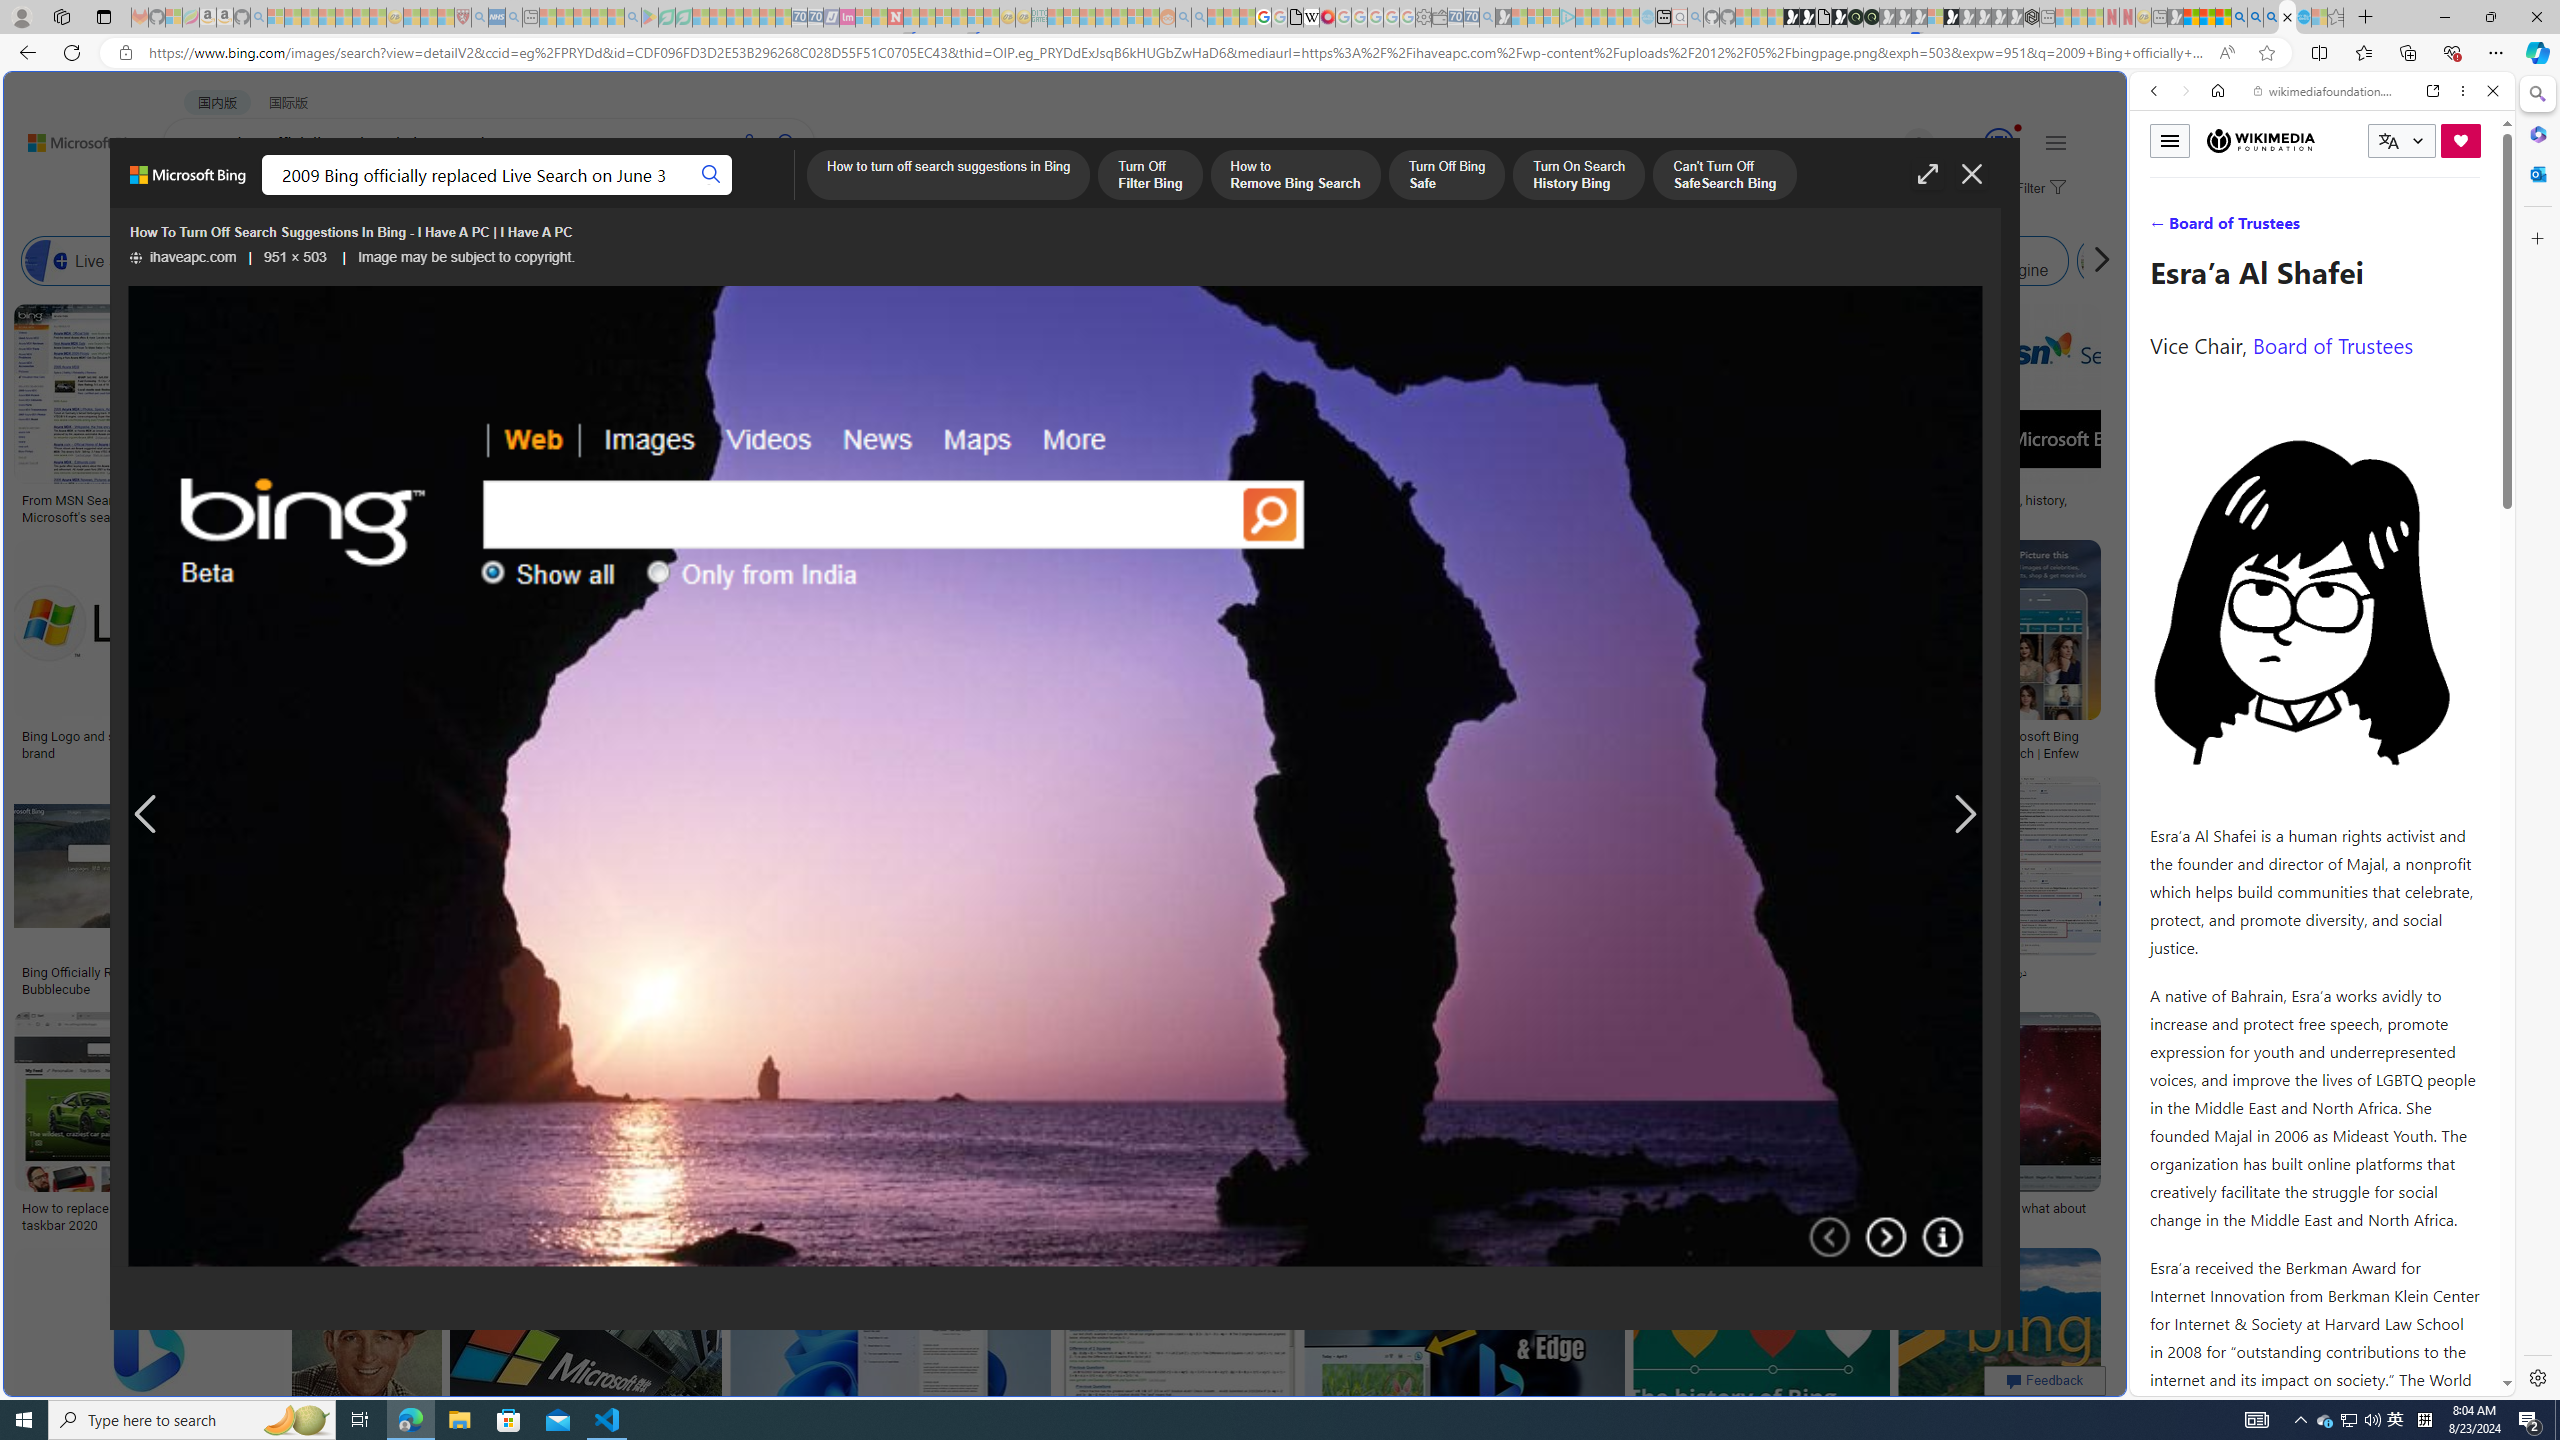 The image size is (2560, 1440). What do you see at coordinates (512, 17) in the screenshot?
I see `utah sues federal government - Search - Sleeping` at bounding box center [512, 17].